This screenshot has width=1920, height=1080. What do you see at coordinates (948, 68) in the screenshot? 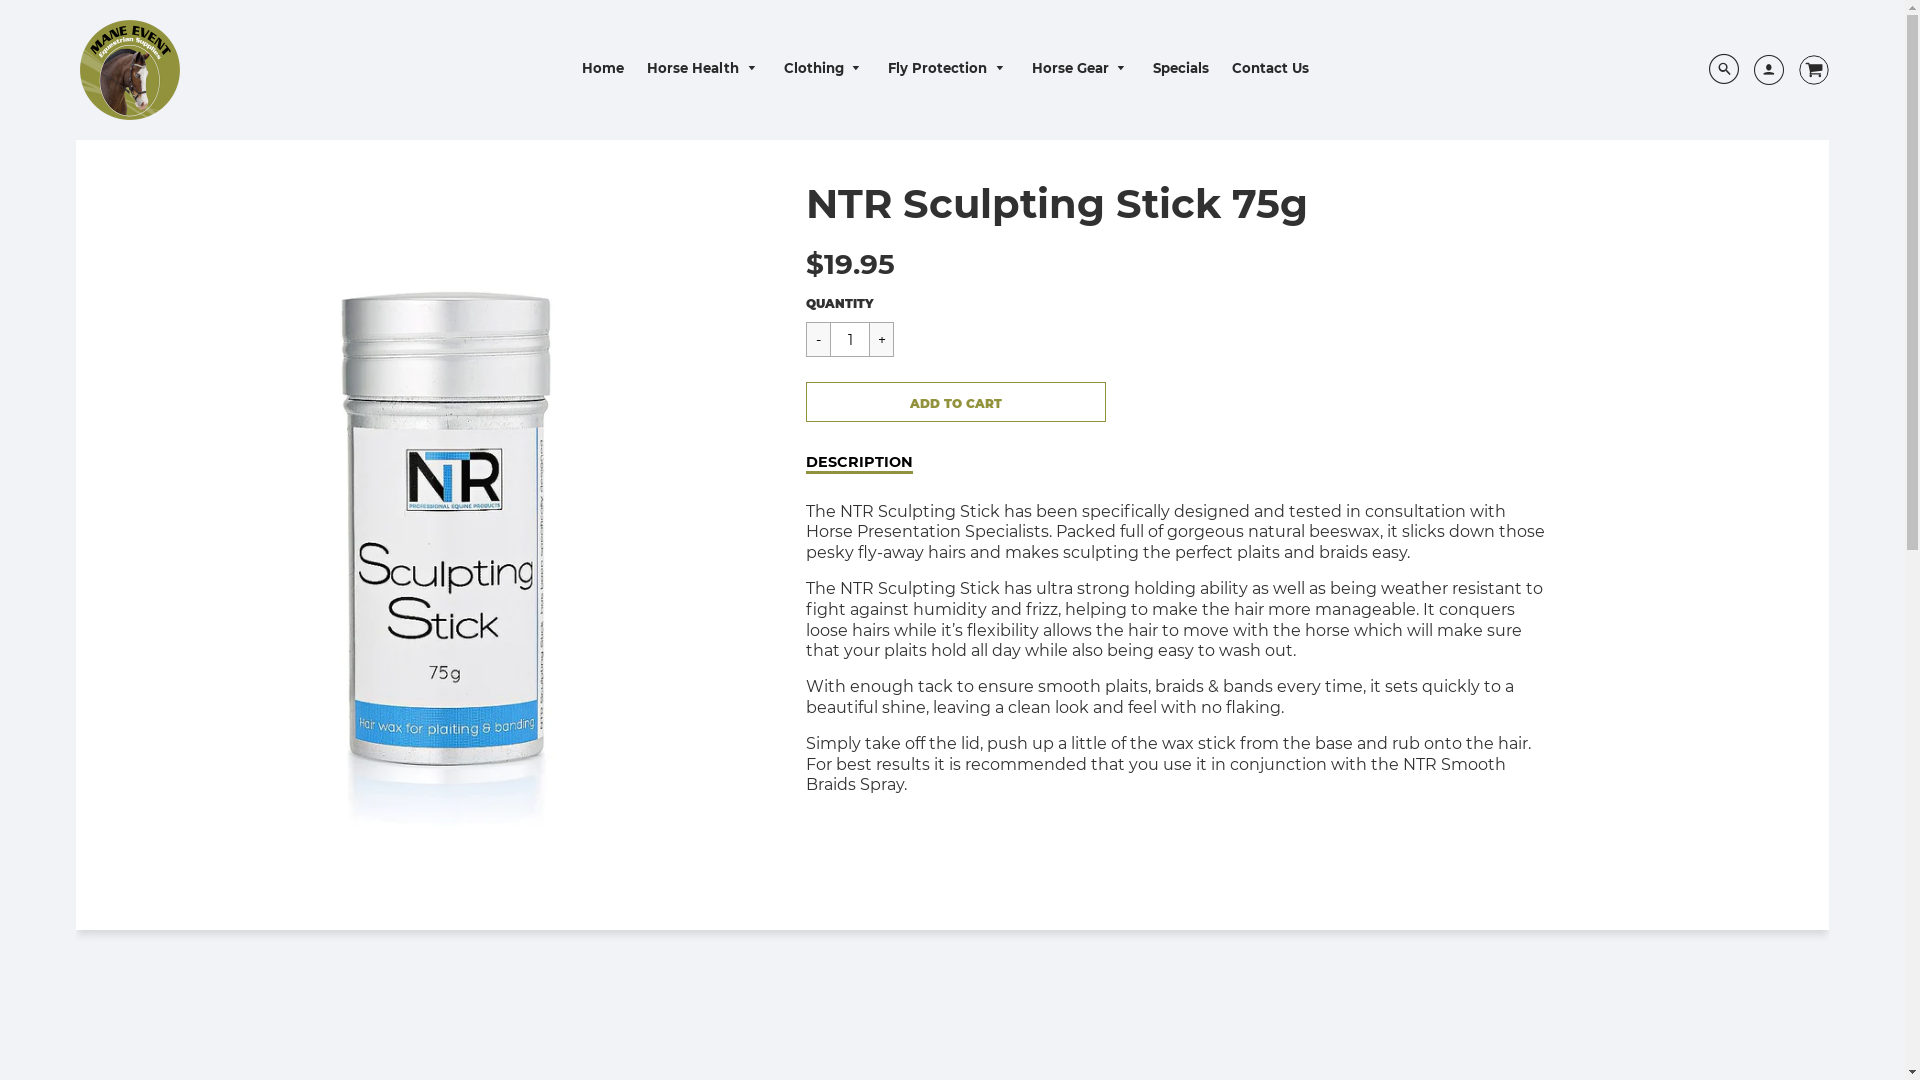
I see `Fly Protection` at bounding box center [948, 68].